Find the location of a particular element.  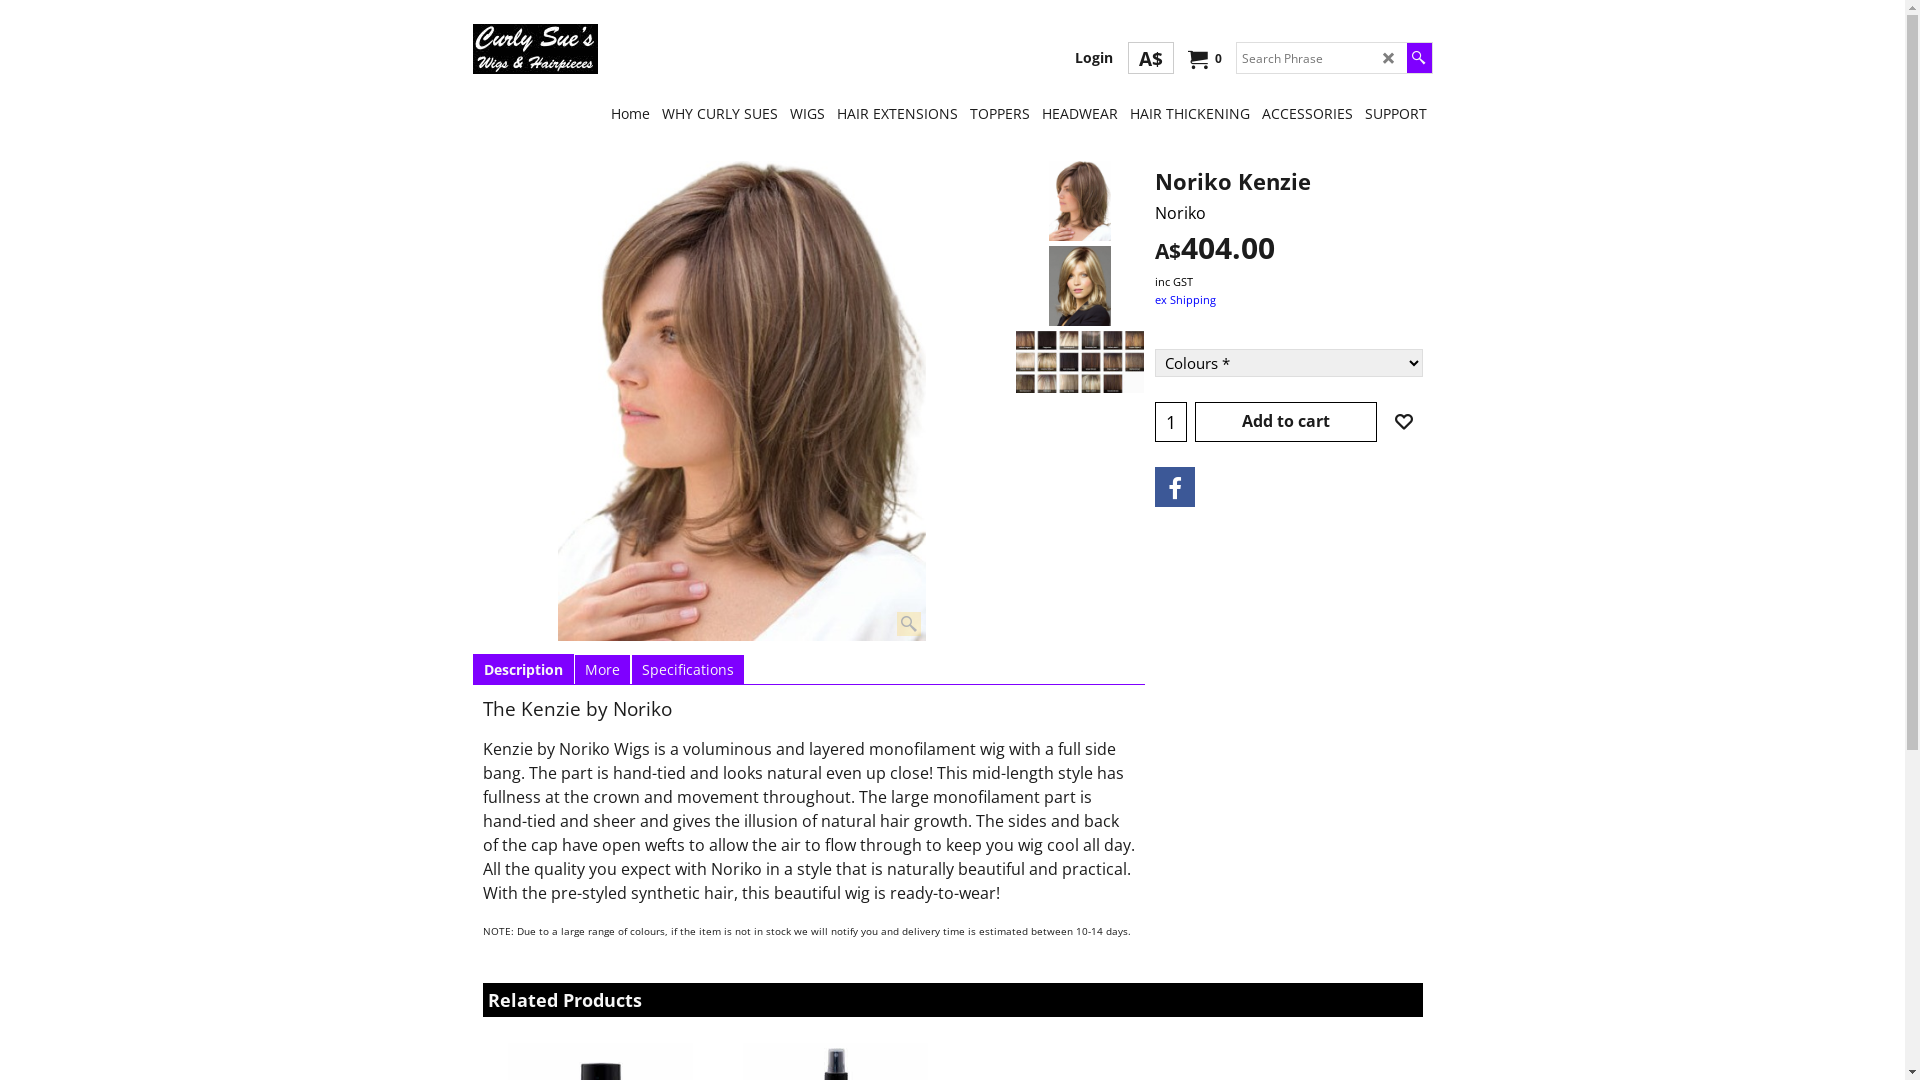

Home is located at coordinates (630, 112).